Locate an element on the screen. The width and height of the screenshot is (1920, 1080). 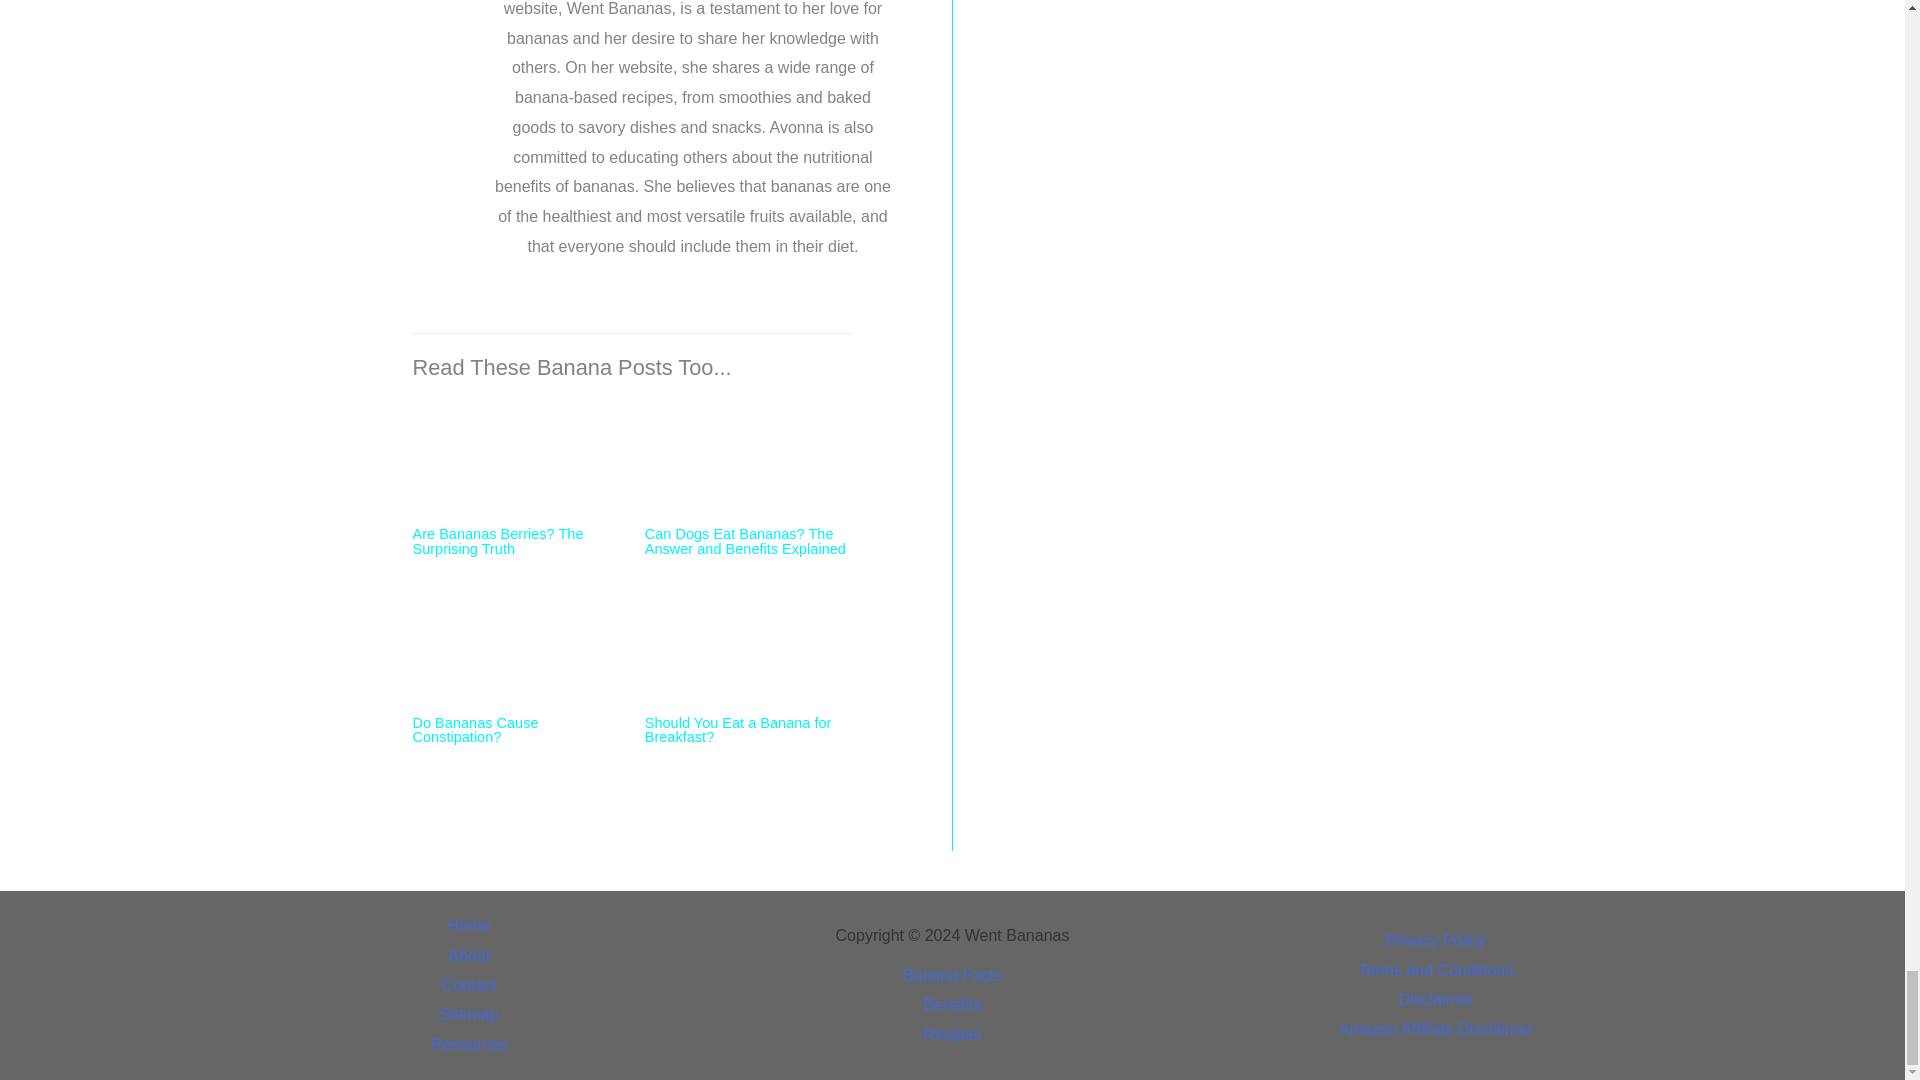
Are Bananas Berries? The Surprising Truth is located at coordinates (515, 456).